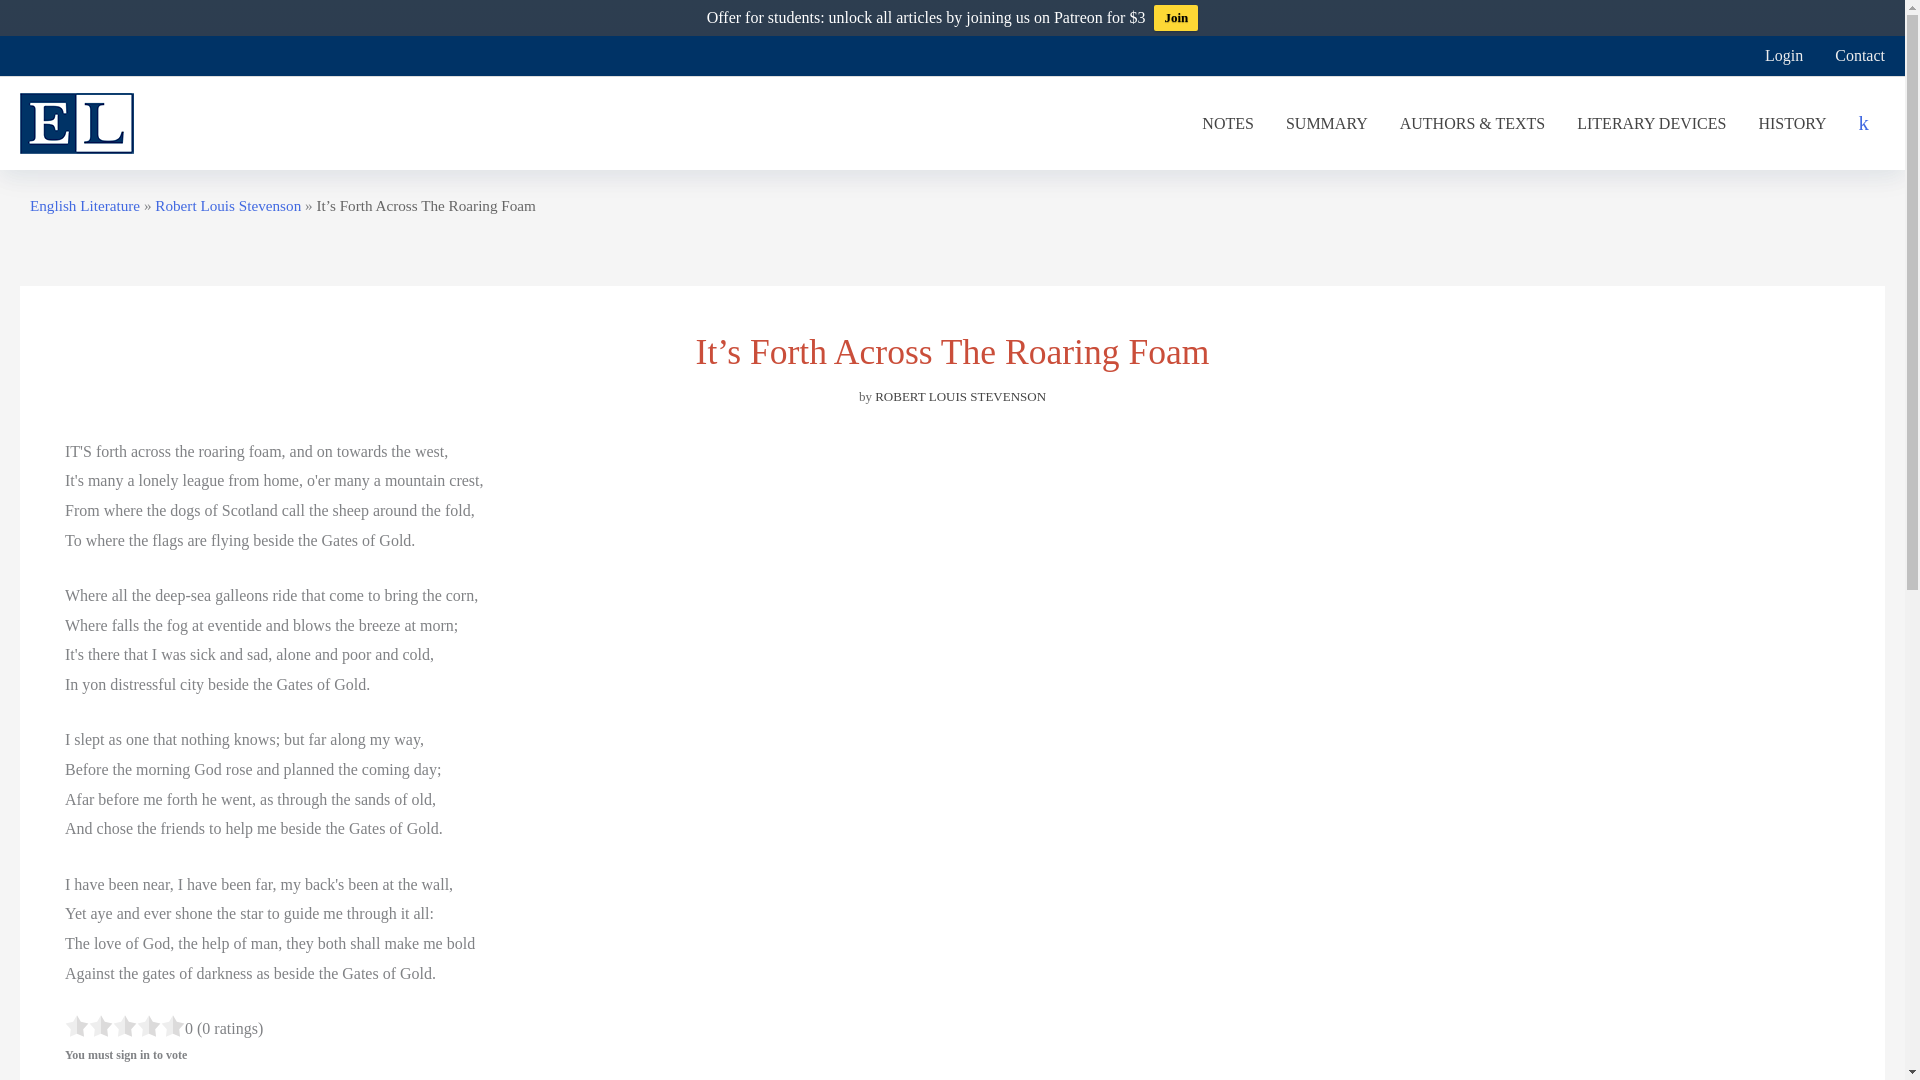 Image resolution: width=1920 pixels, height=1080 pixels. I want to click on English Literature, so click(85, 204).